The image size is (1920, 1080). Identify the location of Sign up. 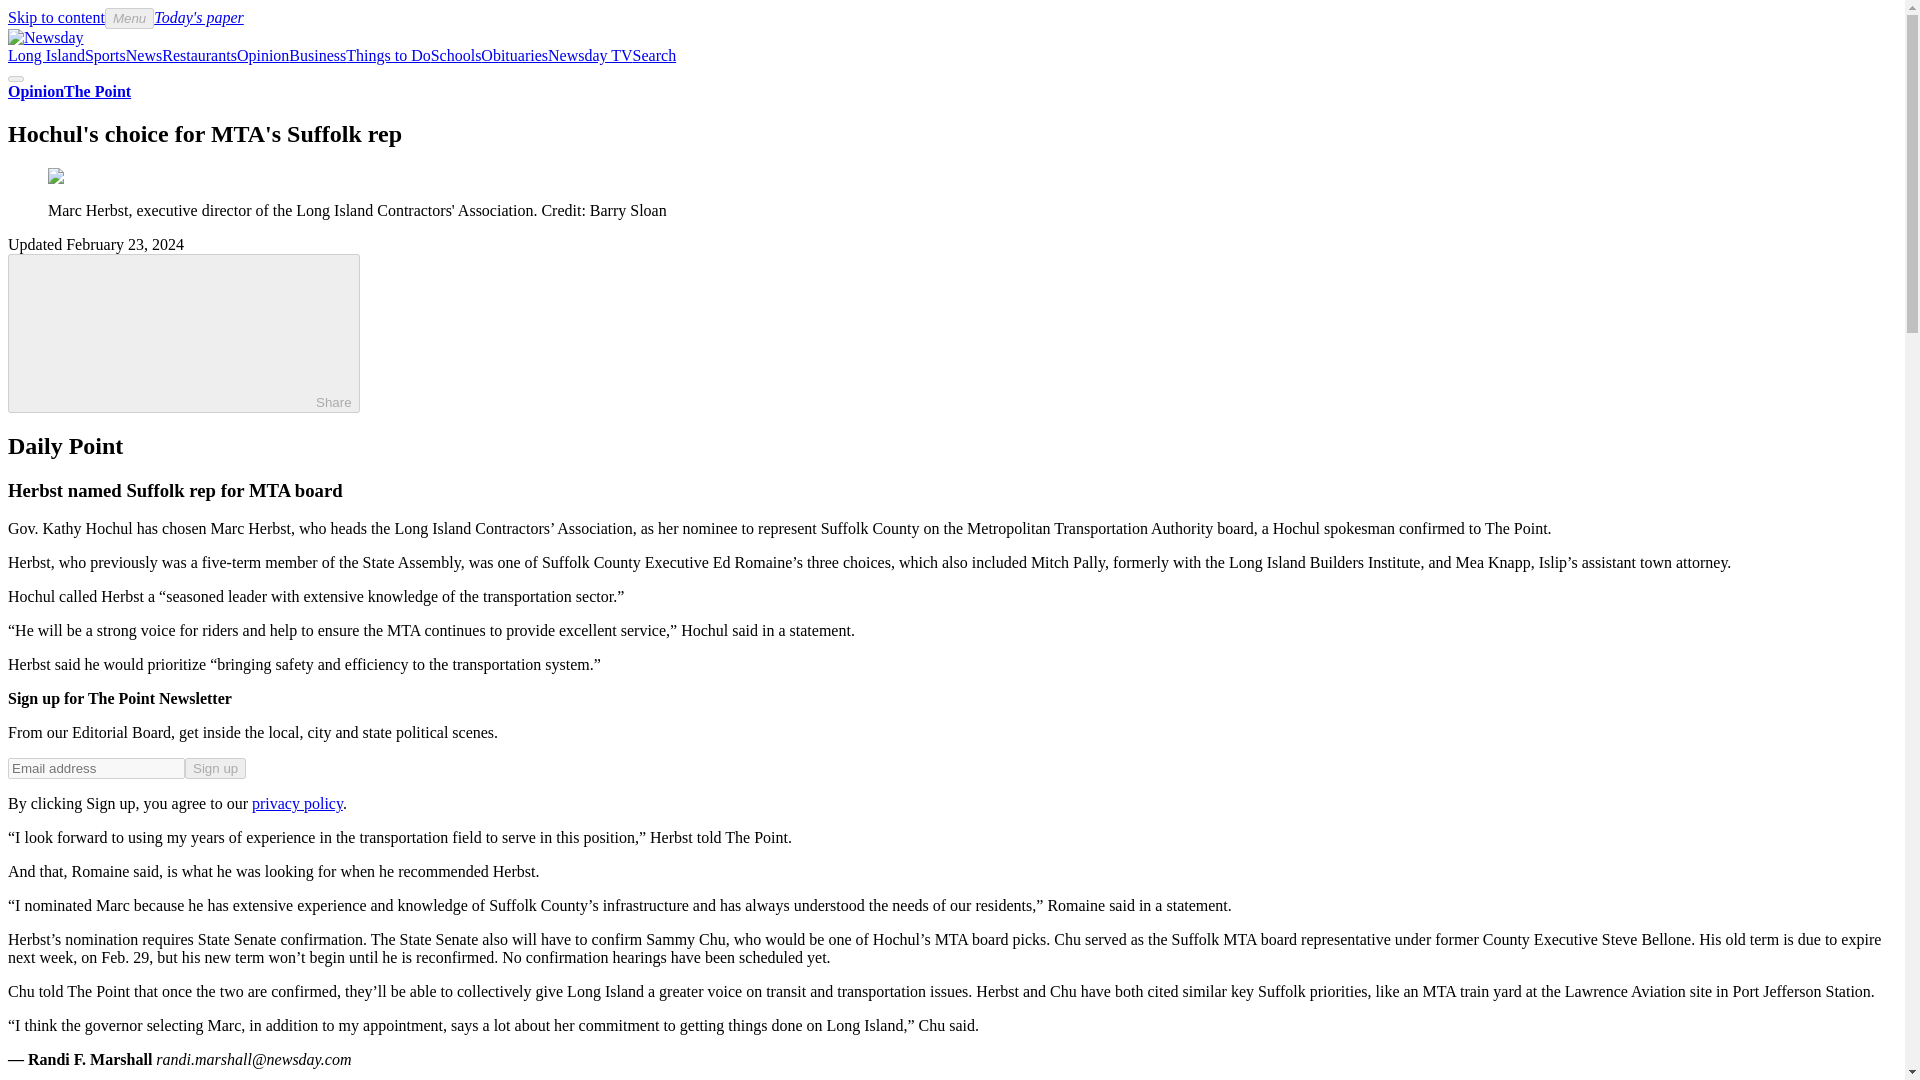
(214, 768).